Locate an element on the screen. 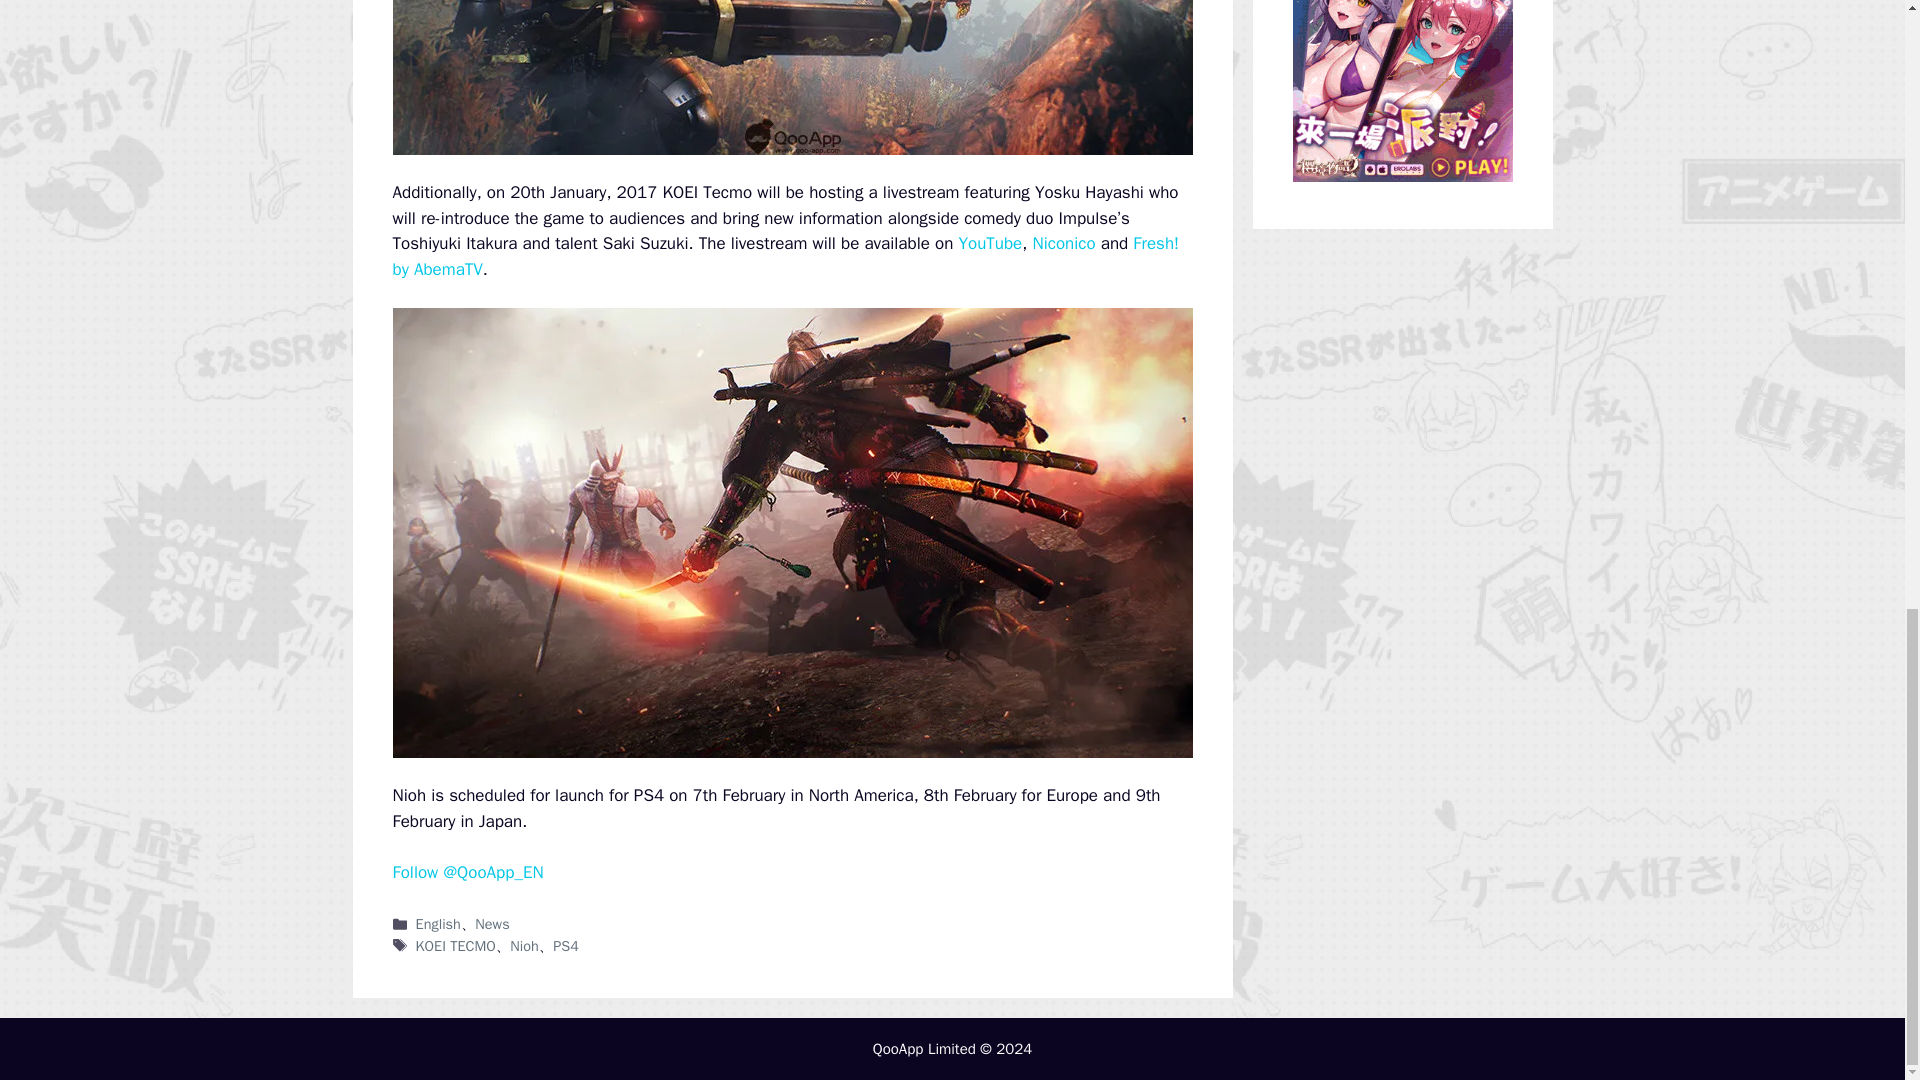 This screenshot has height=1080, width=1920. Fresh! by AbemaTV is located at coordinates (784, 256).